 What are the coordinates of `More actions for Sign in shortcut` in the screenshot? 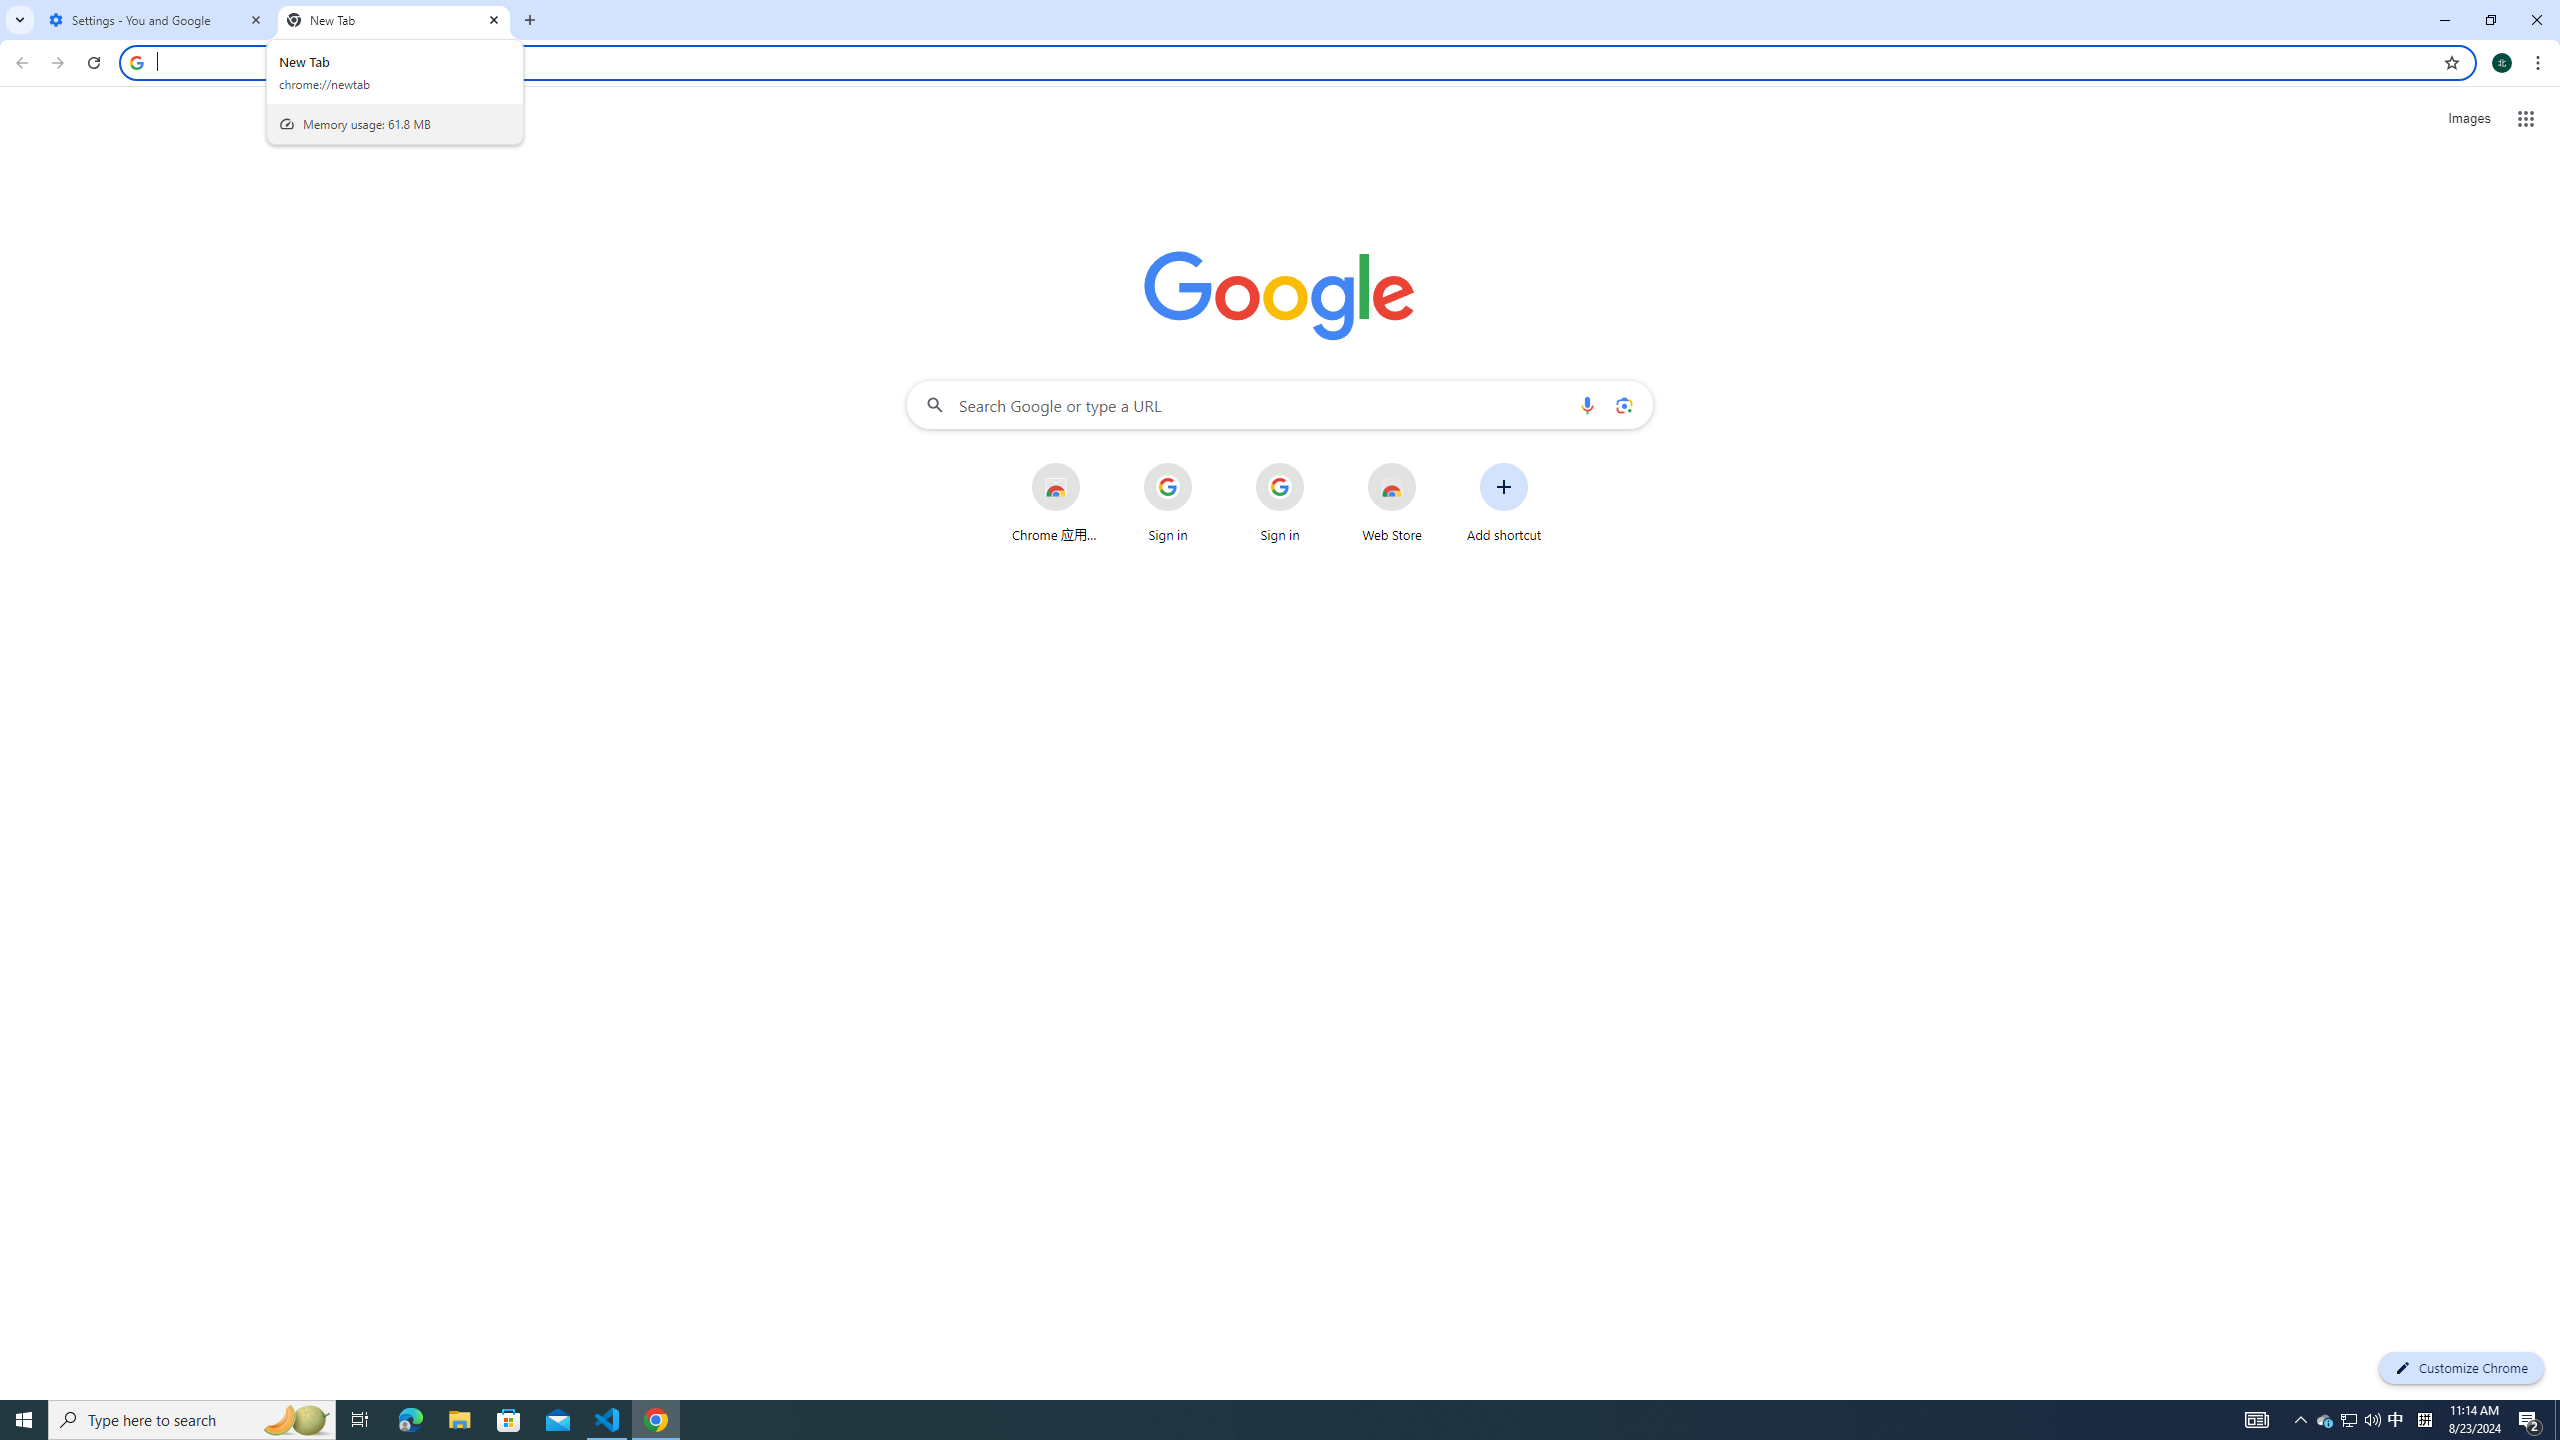 It's located at (1319, 464).